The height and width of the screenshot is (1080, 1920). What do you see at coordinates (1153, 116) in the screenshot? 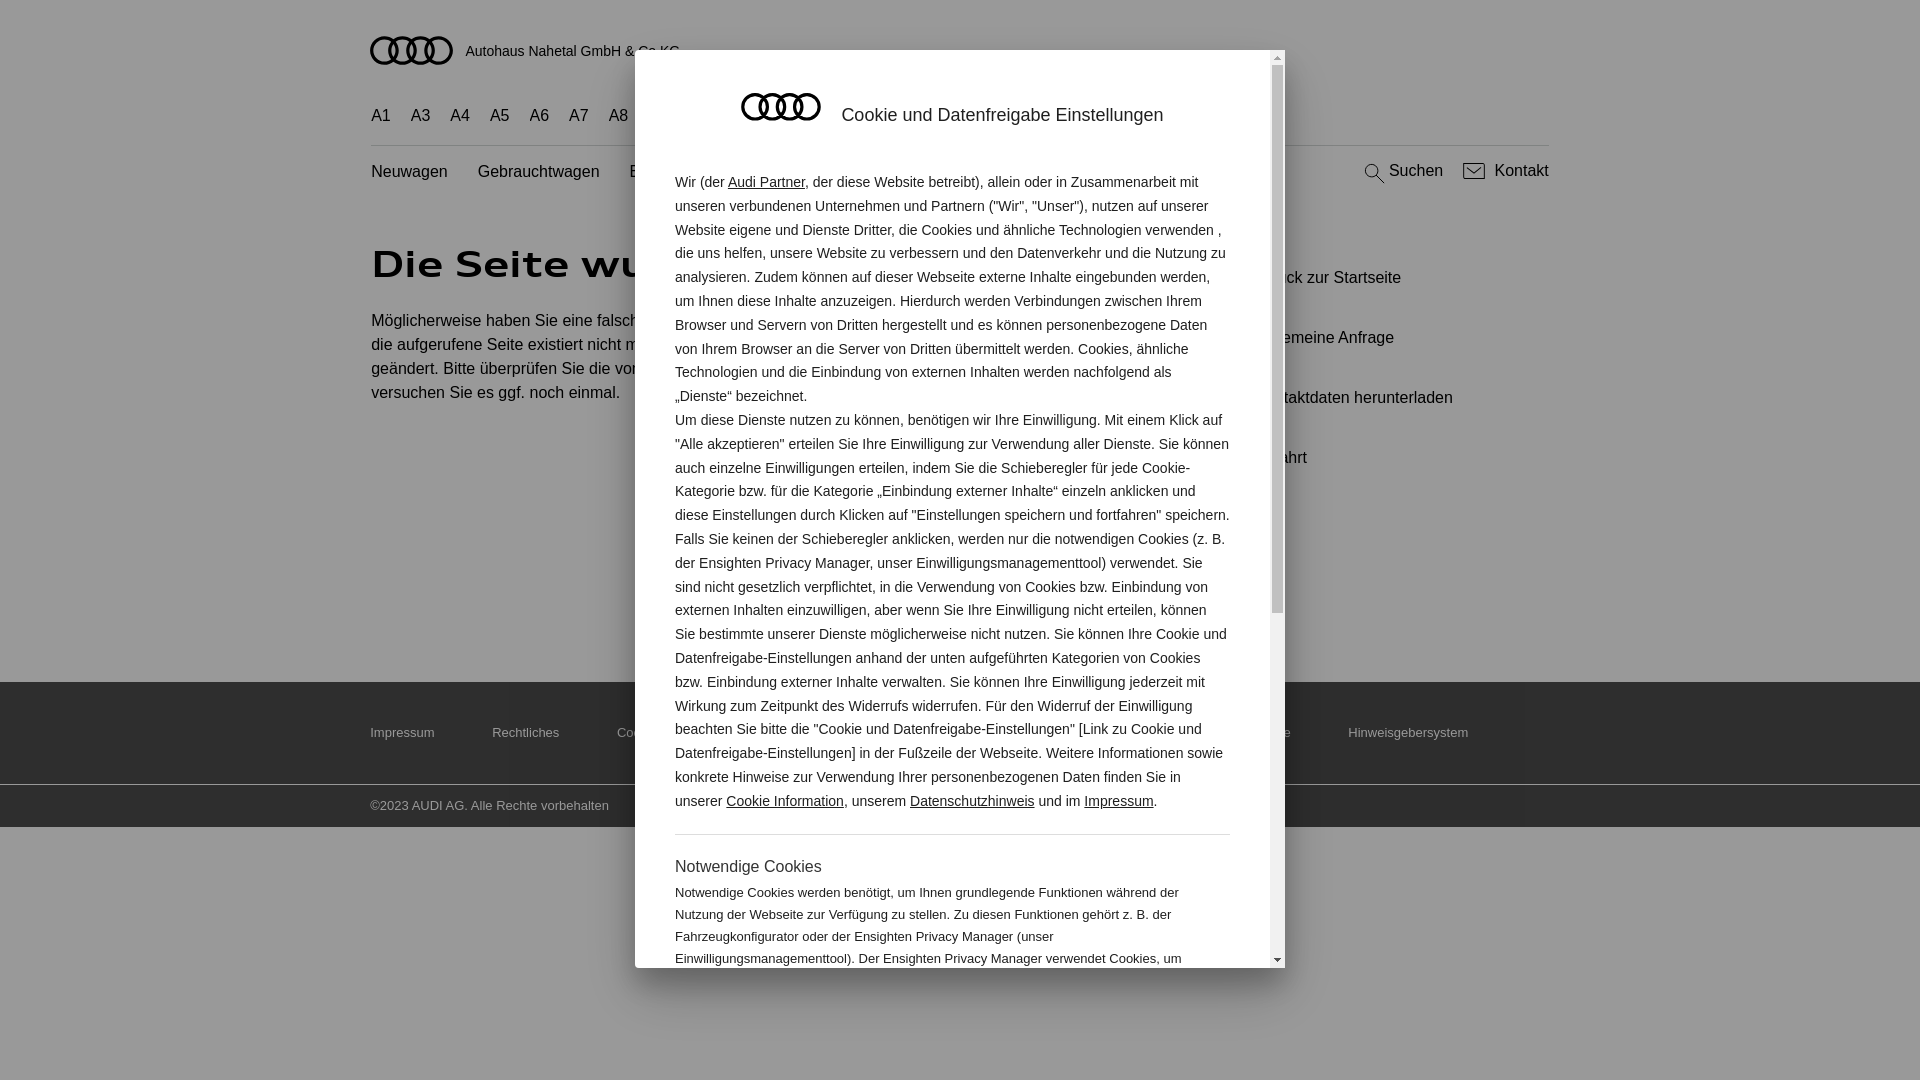
I see `g-tron` at bounding box center [1153, 116].